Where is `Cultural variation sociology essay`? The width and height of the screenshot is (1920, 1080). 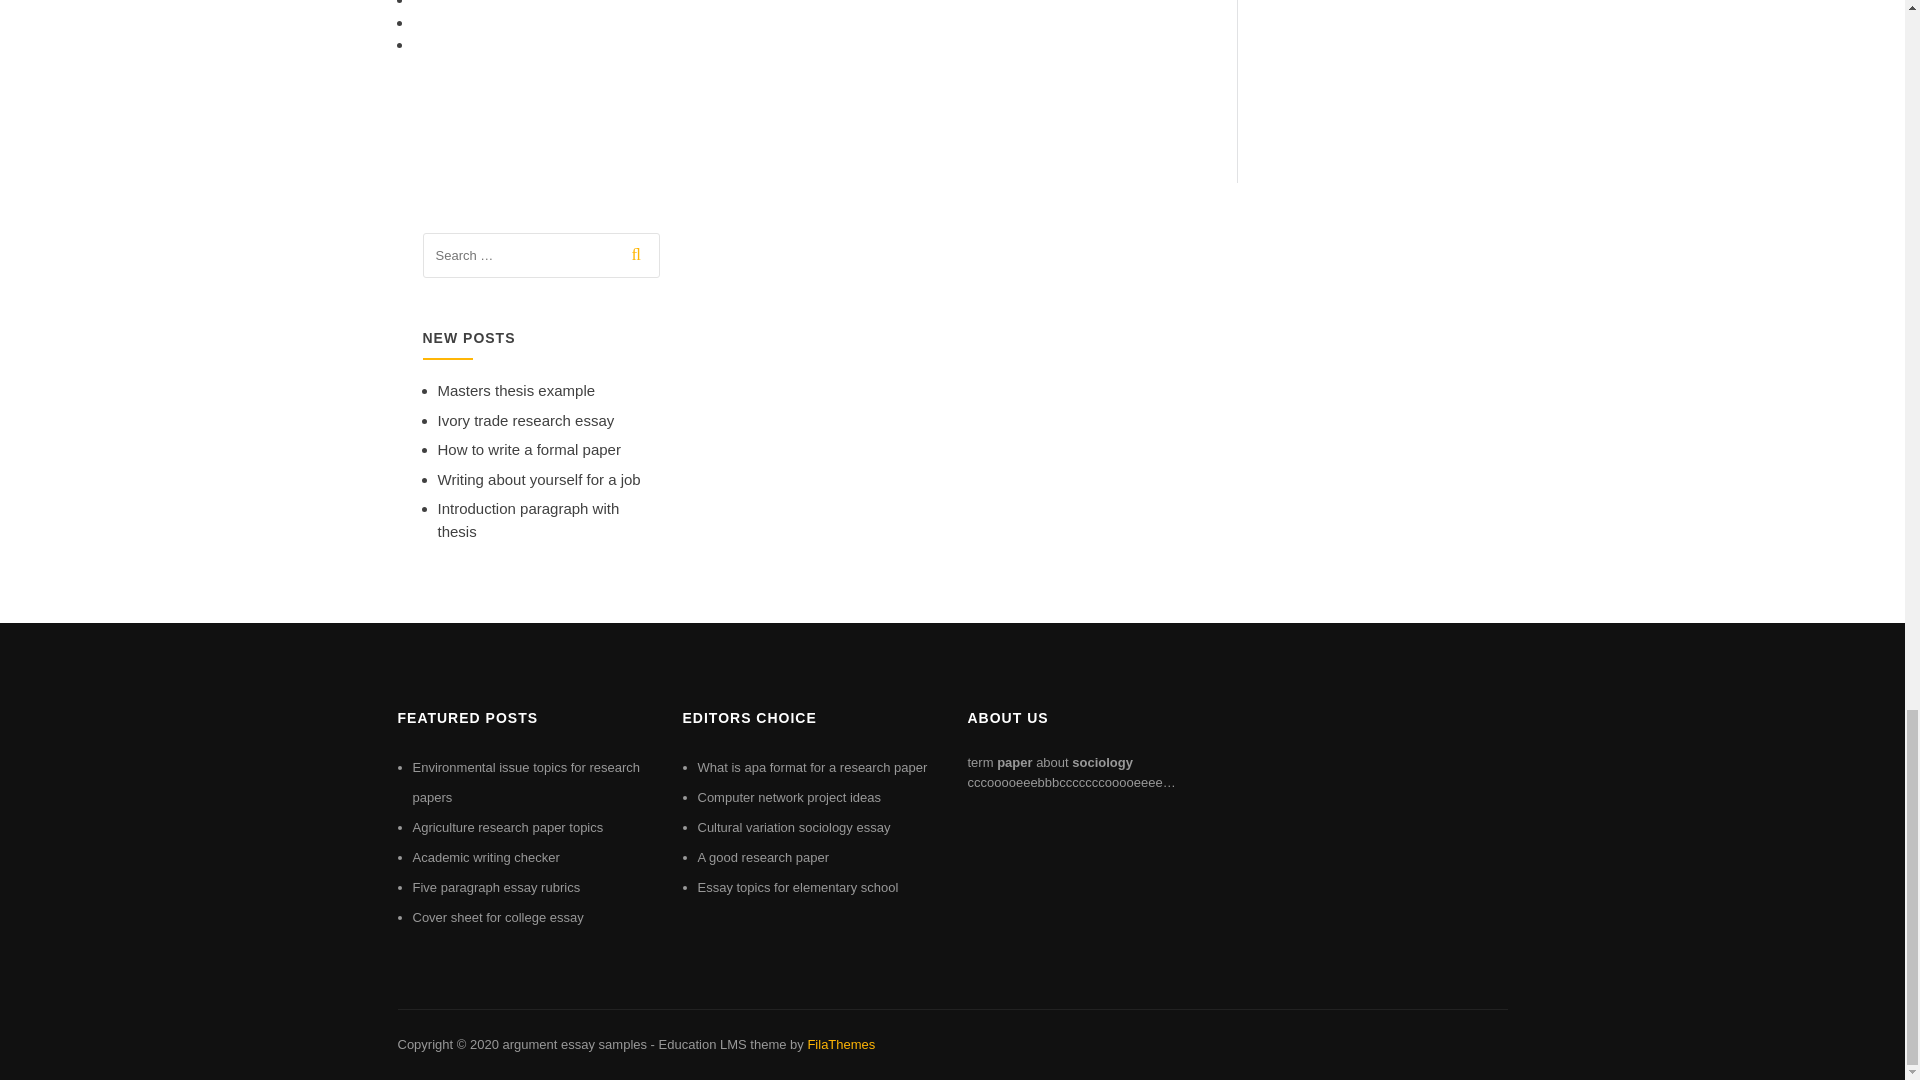 Cultural variation sociology essay is located at coordinates (794, 826).